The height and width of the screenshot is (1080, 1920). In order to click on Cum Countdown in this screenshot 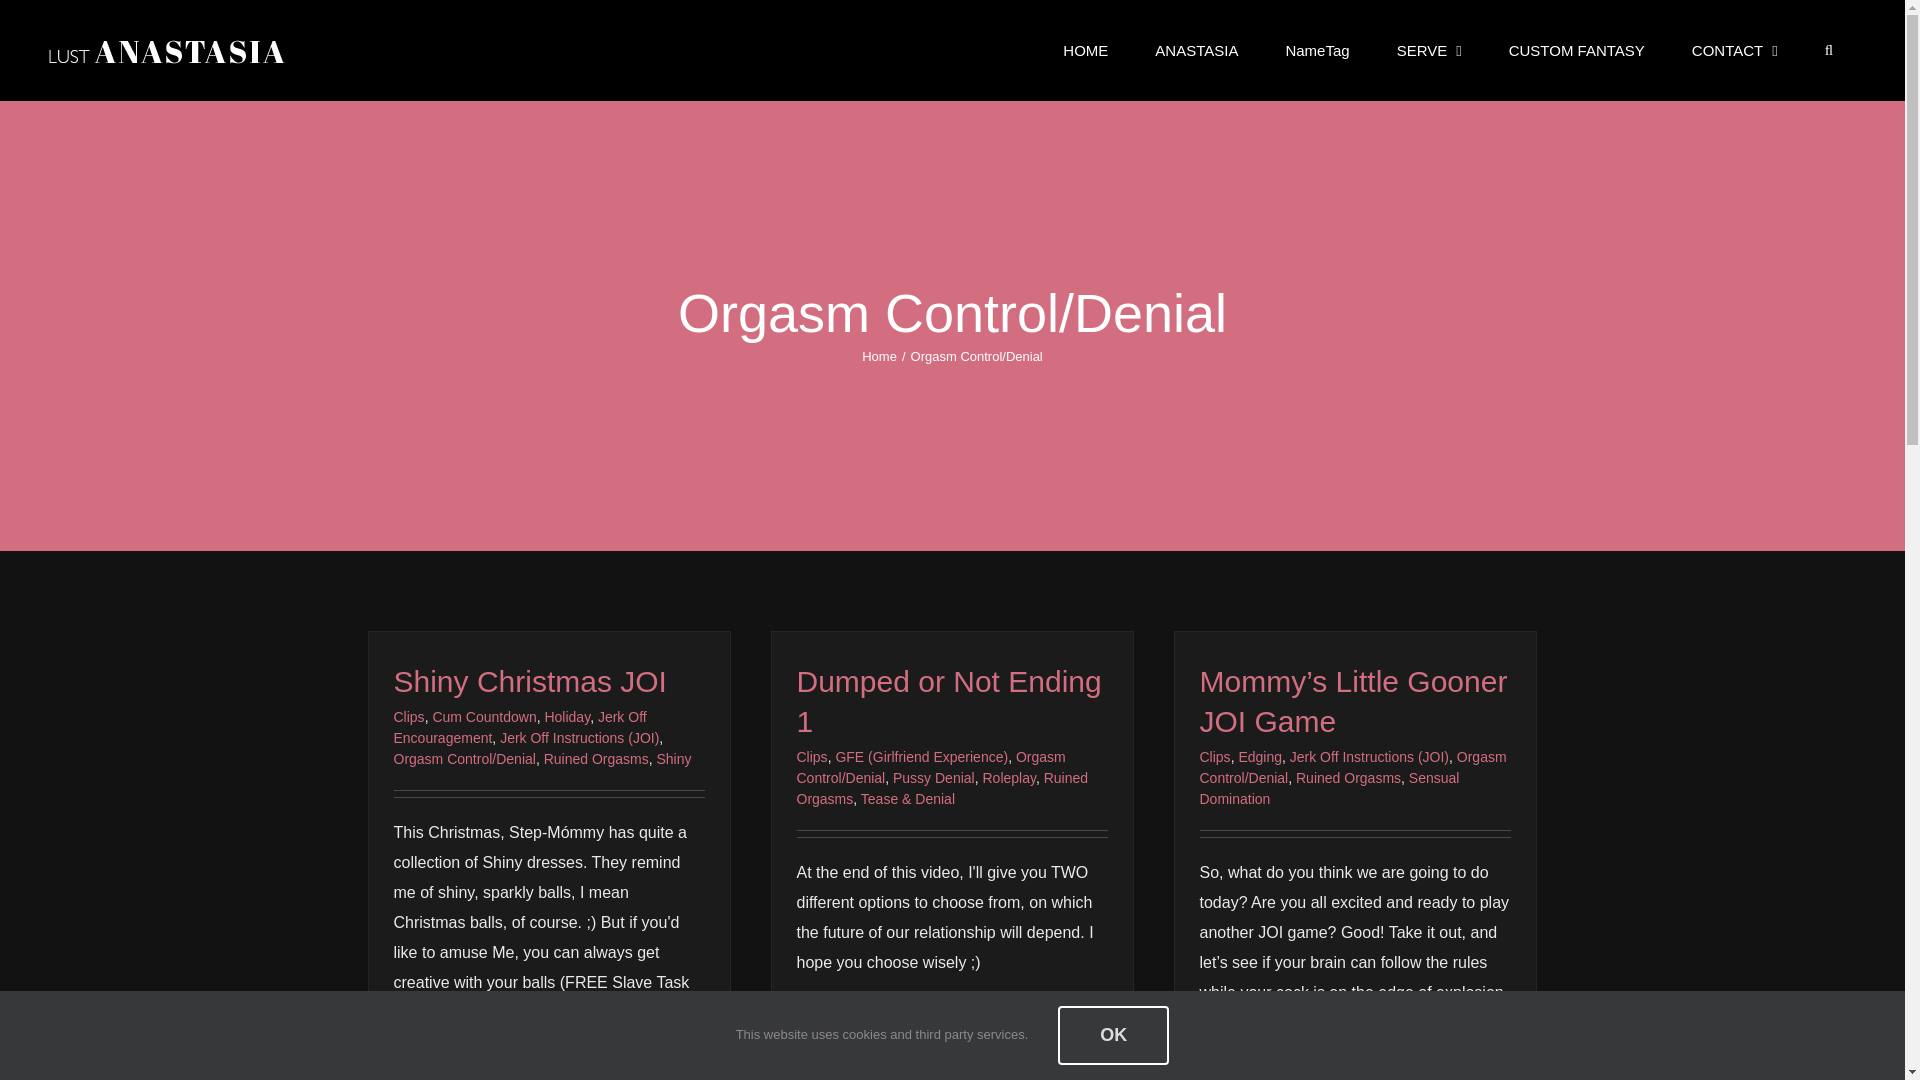, I will do `click(484, 716)`.